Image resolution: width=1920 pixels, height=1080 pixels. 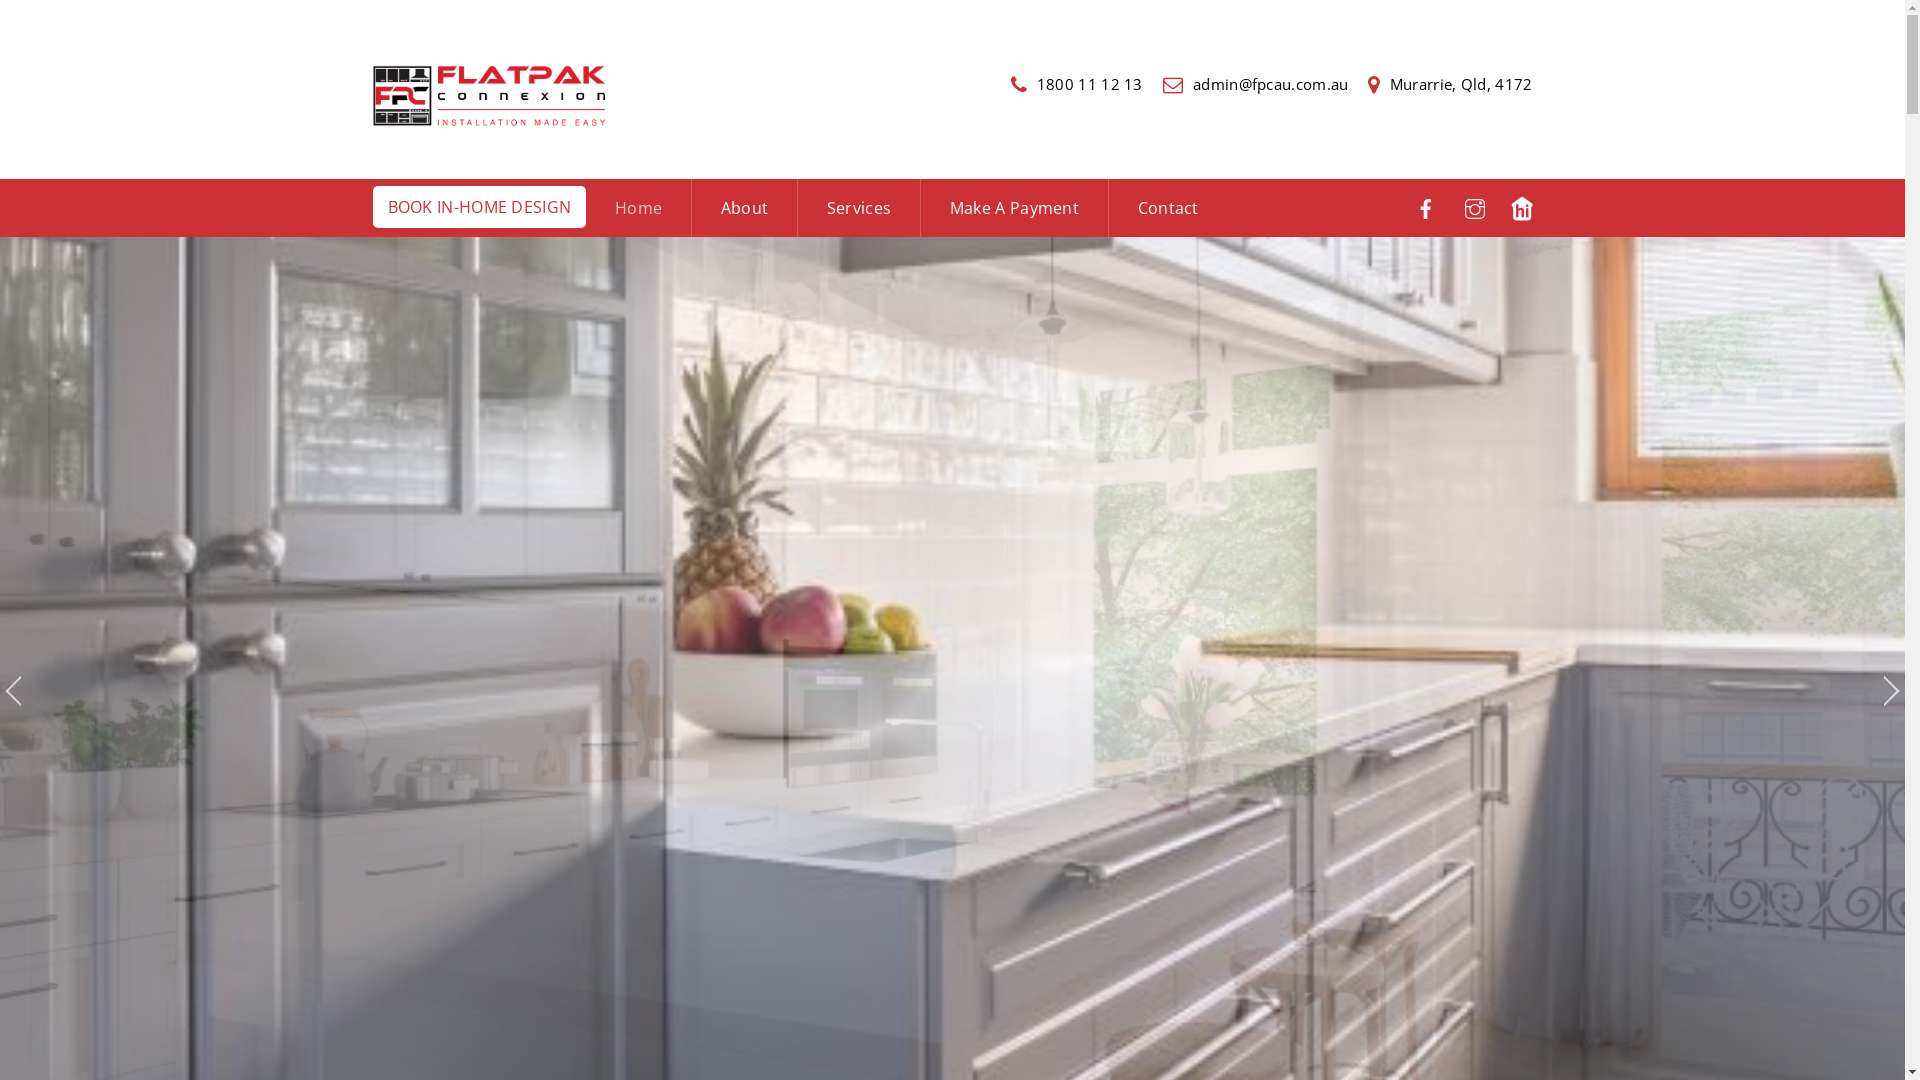 I want to click on Home, so click(x=638, y=208).